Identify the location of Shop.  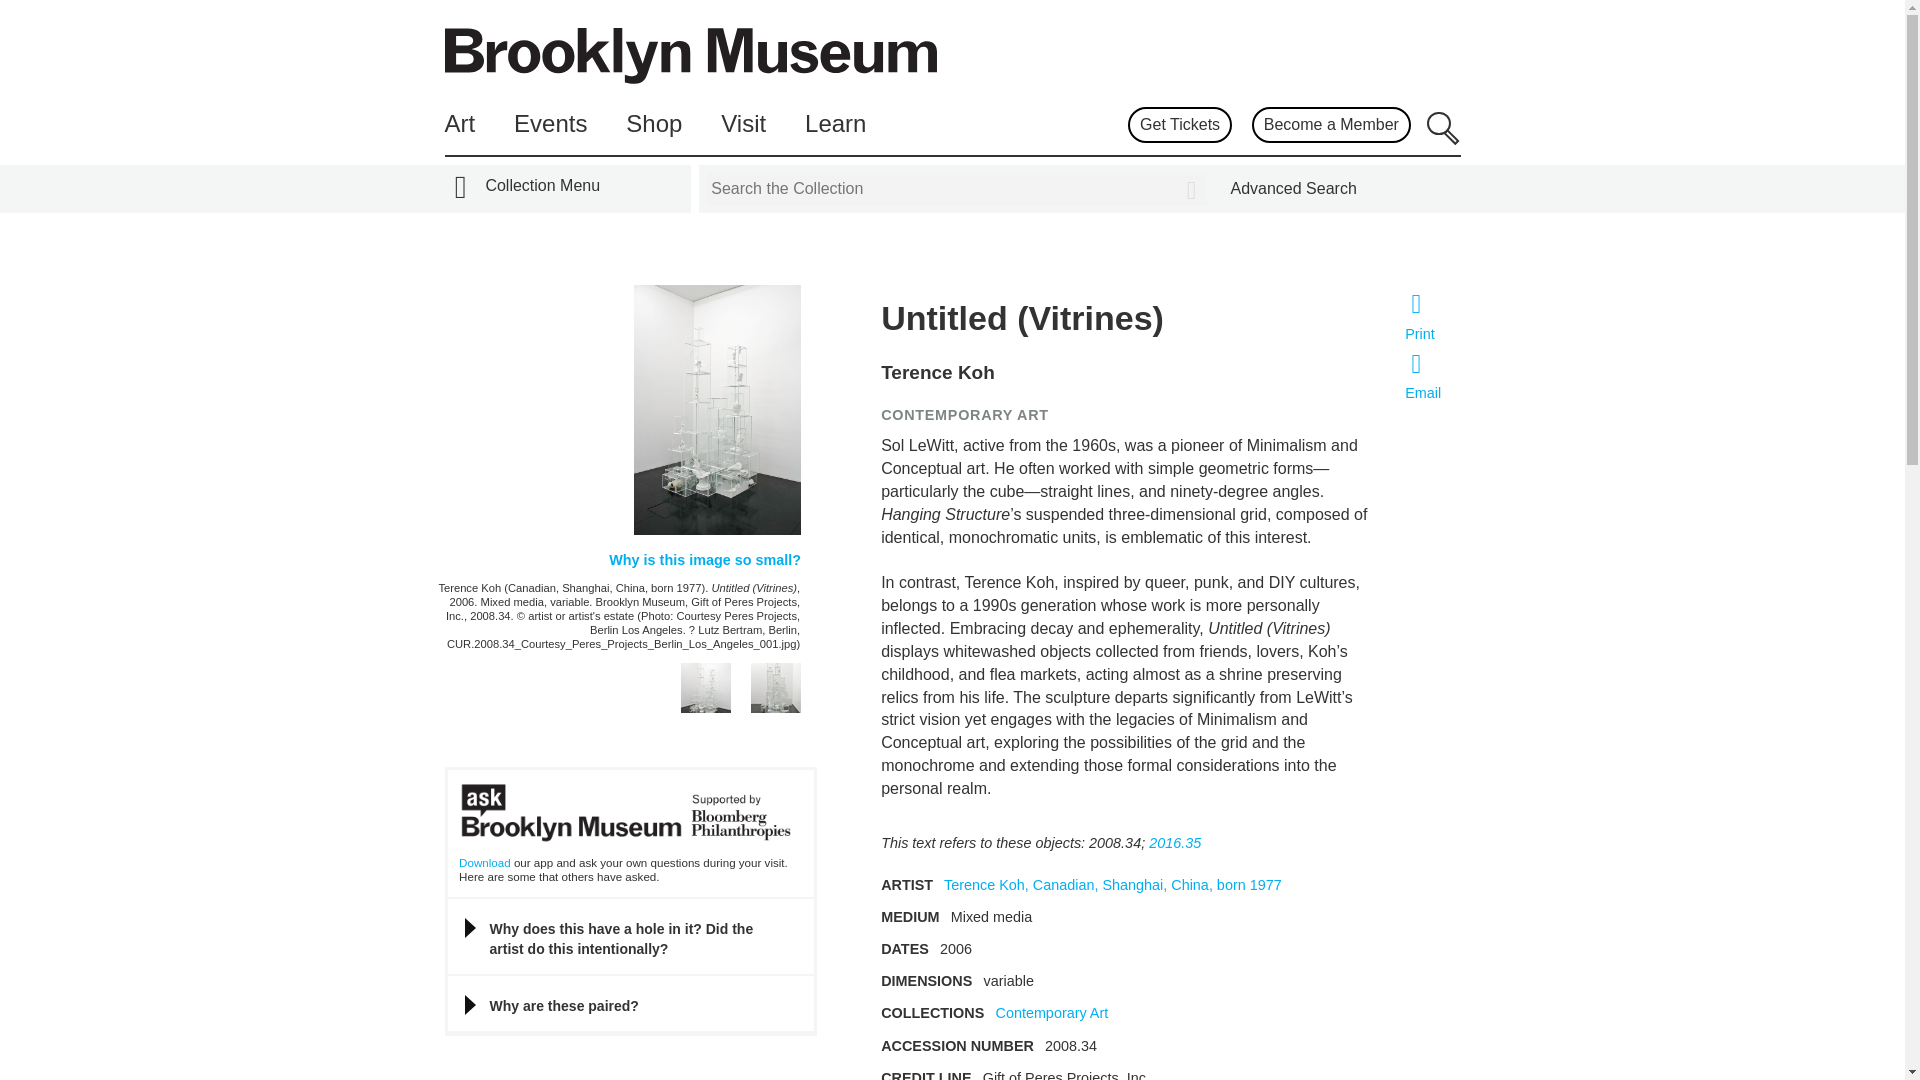
(653, 124).